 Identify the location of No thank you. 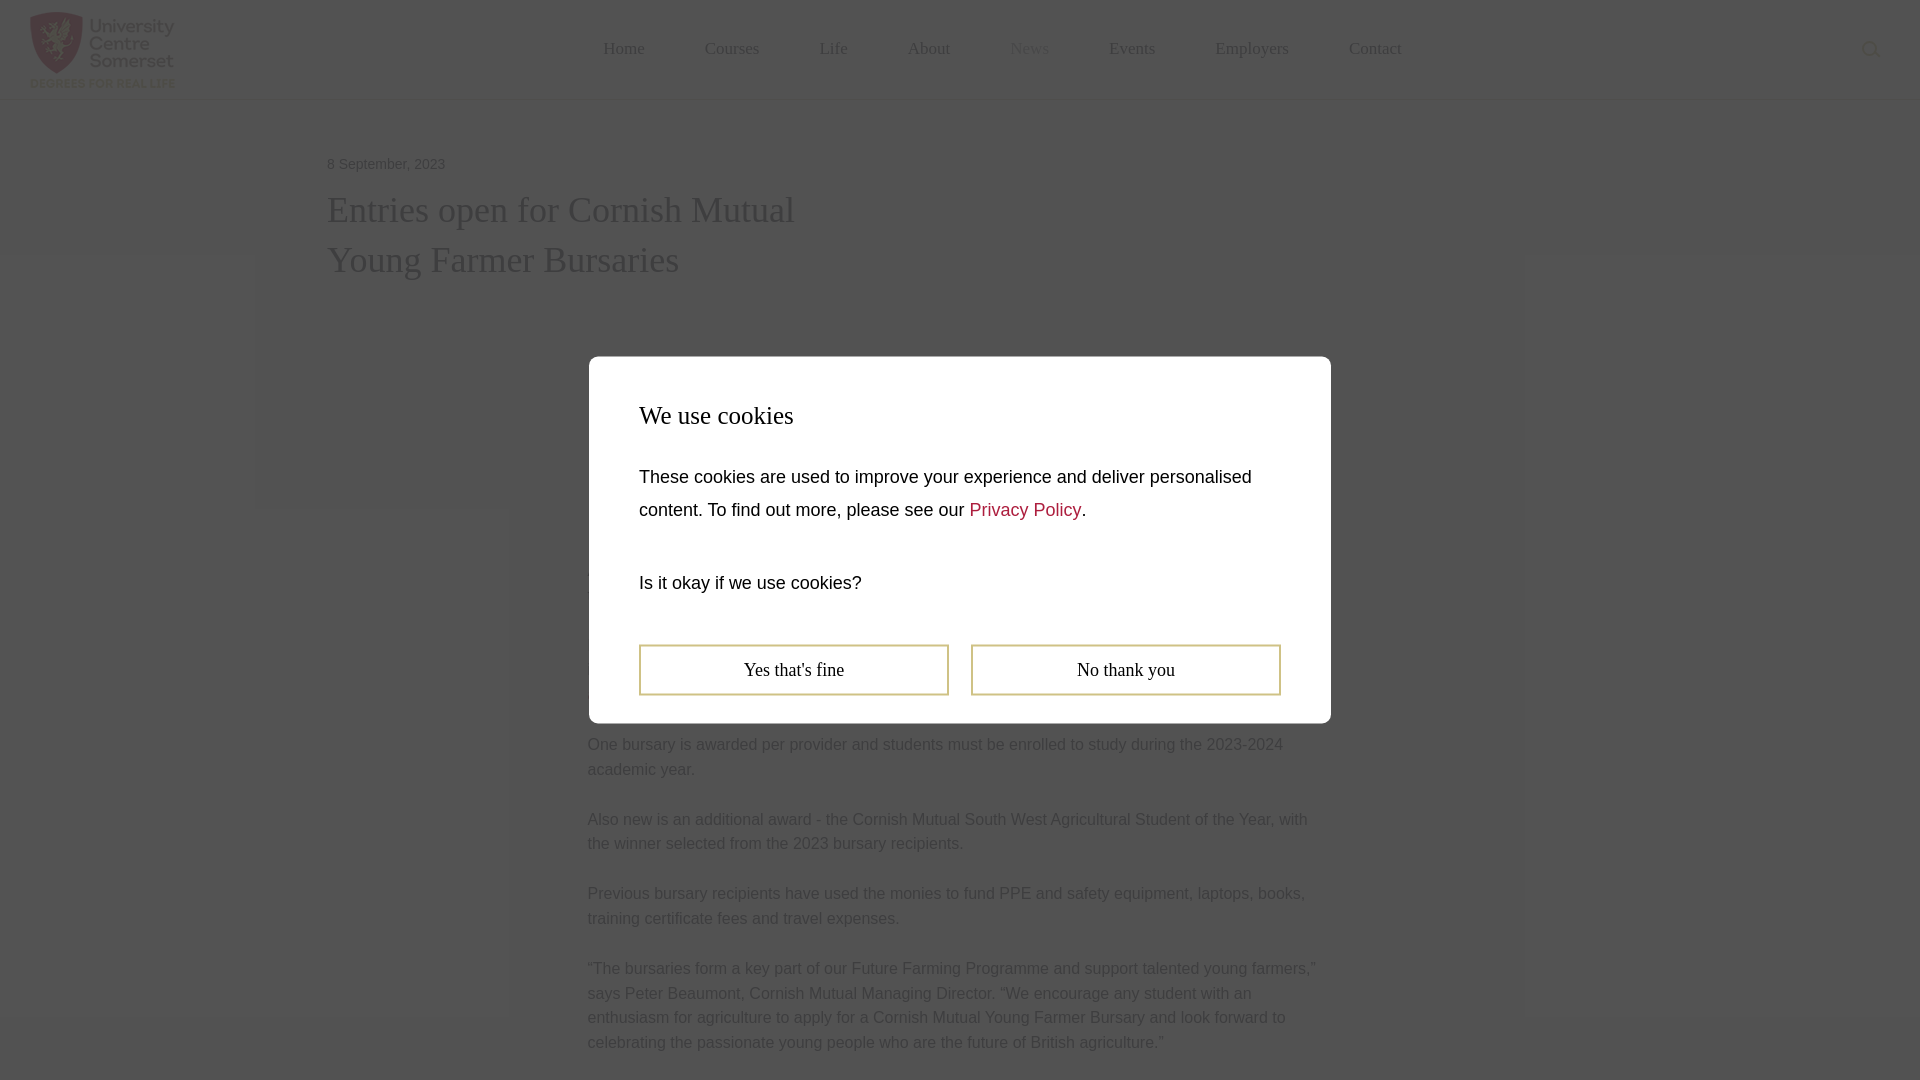
(1126, 669).